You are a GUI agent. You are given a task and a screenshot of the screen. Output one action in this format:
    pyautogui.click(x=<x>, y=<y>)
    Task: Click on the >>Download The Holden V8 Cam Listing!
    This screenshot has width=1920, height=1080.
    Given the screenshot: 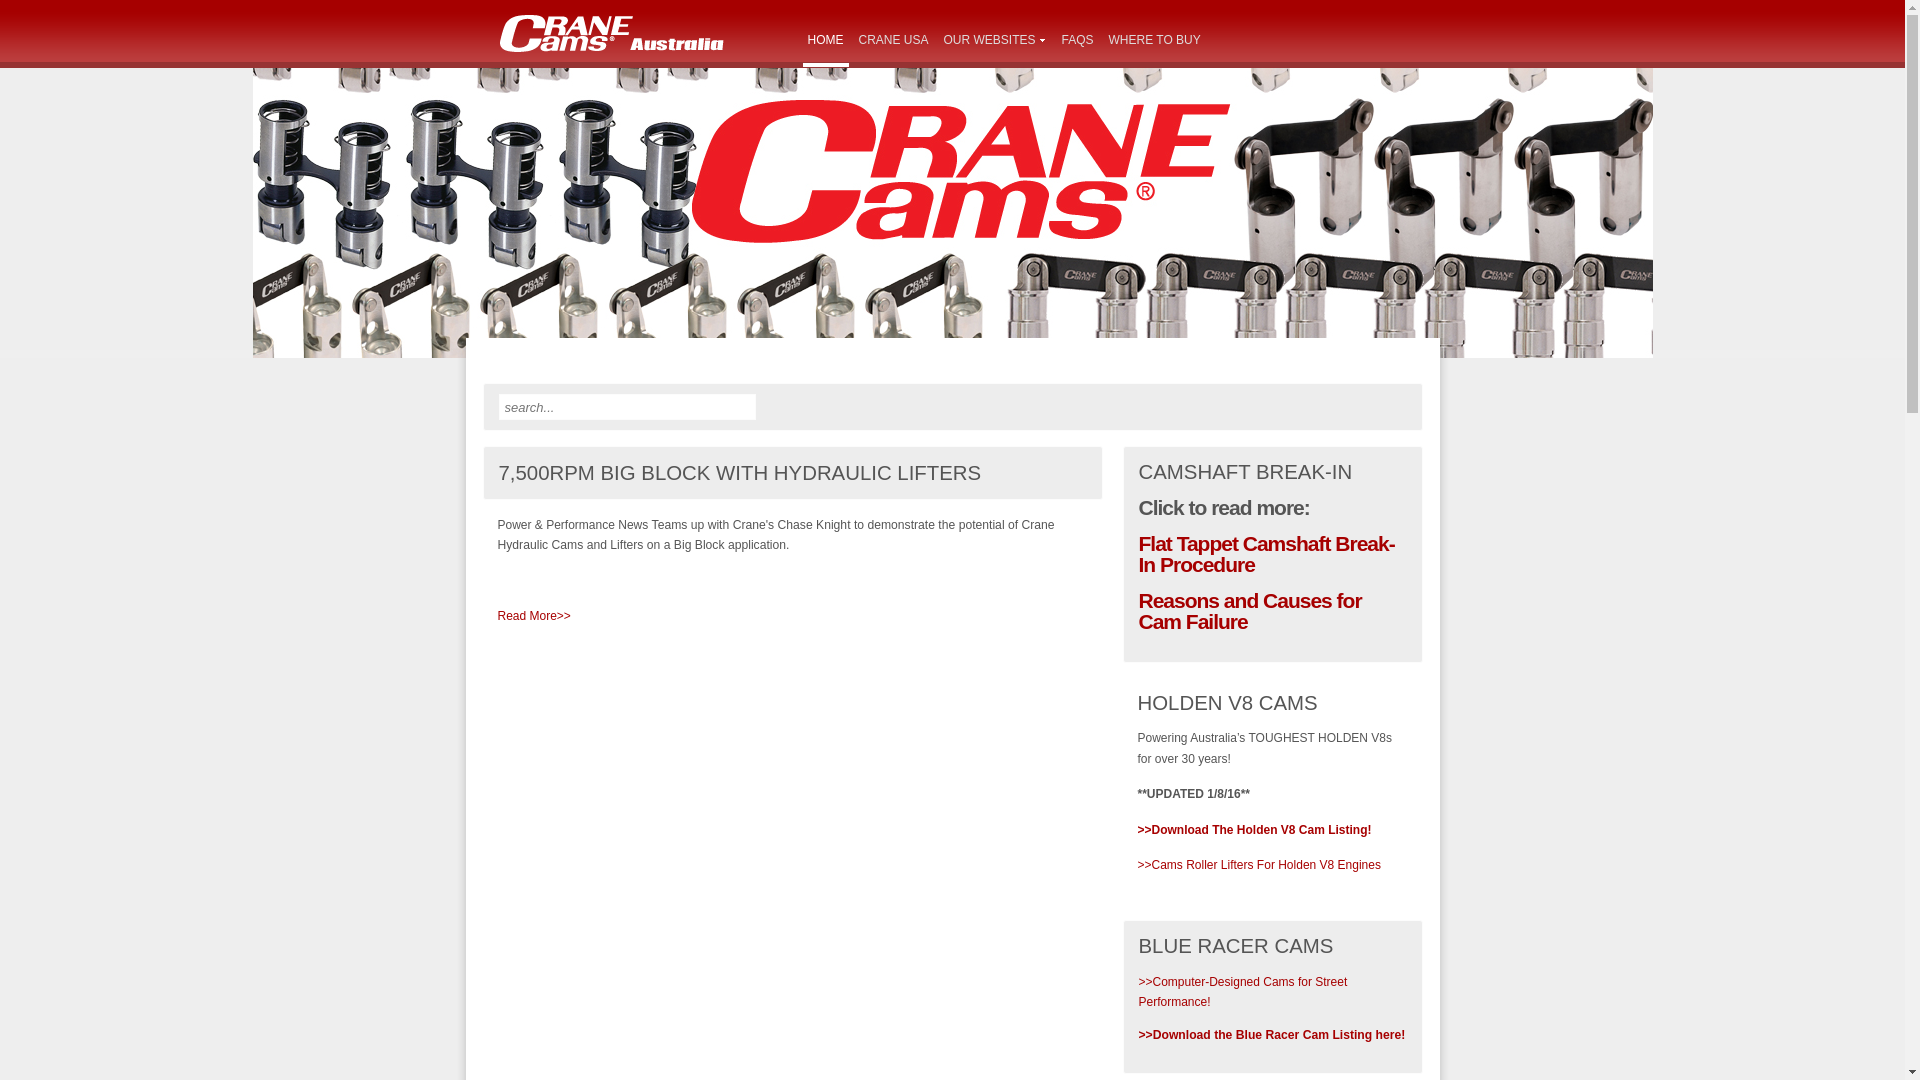 What is the action you would take?
    pyautogui.click(x=1255, y=830)
    